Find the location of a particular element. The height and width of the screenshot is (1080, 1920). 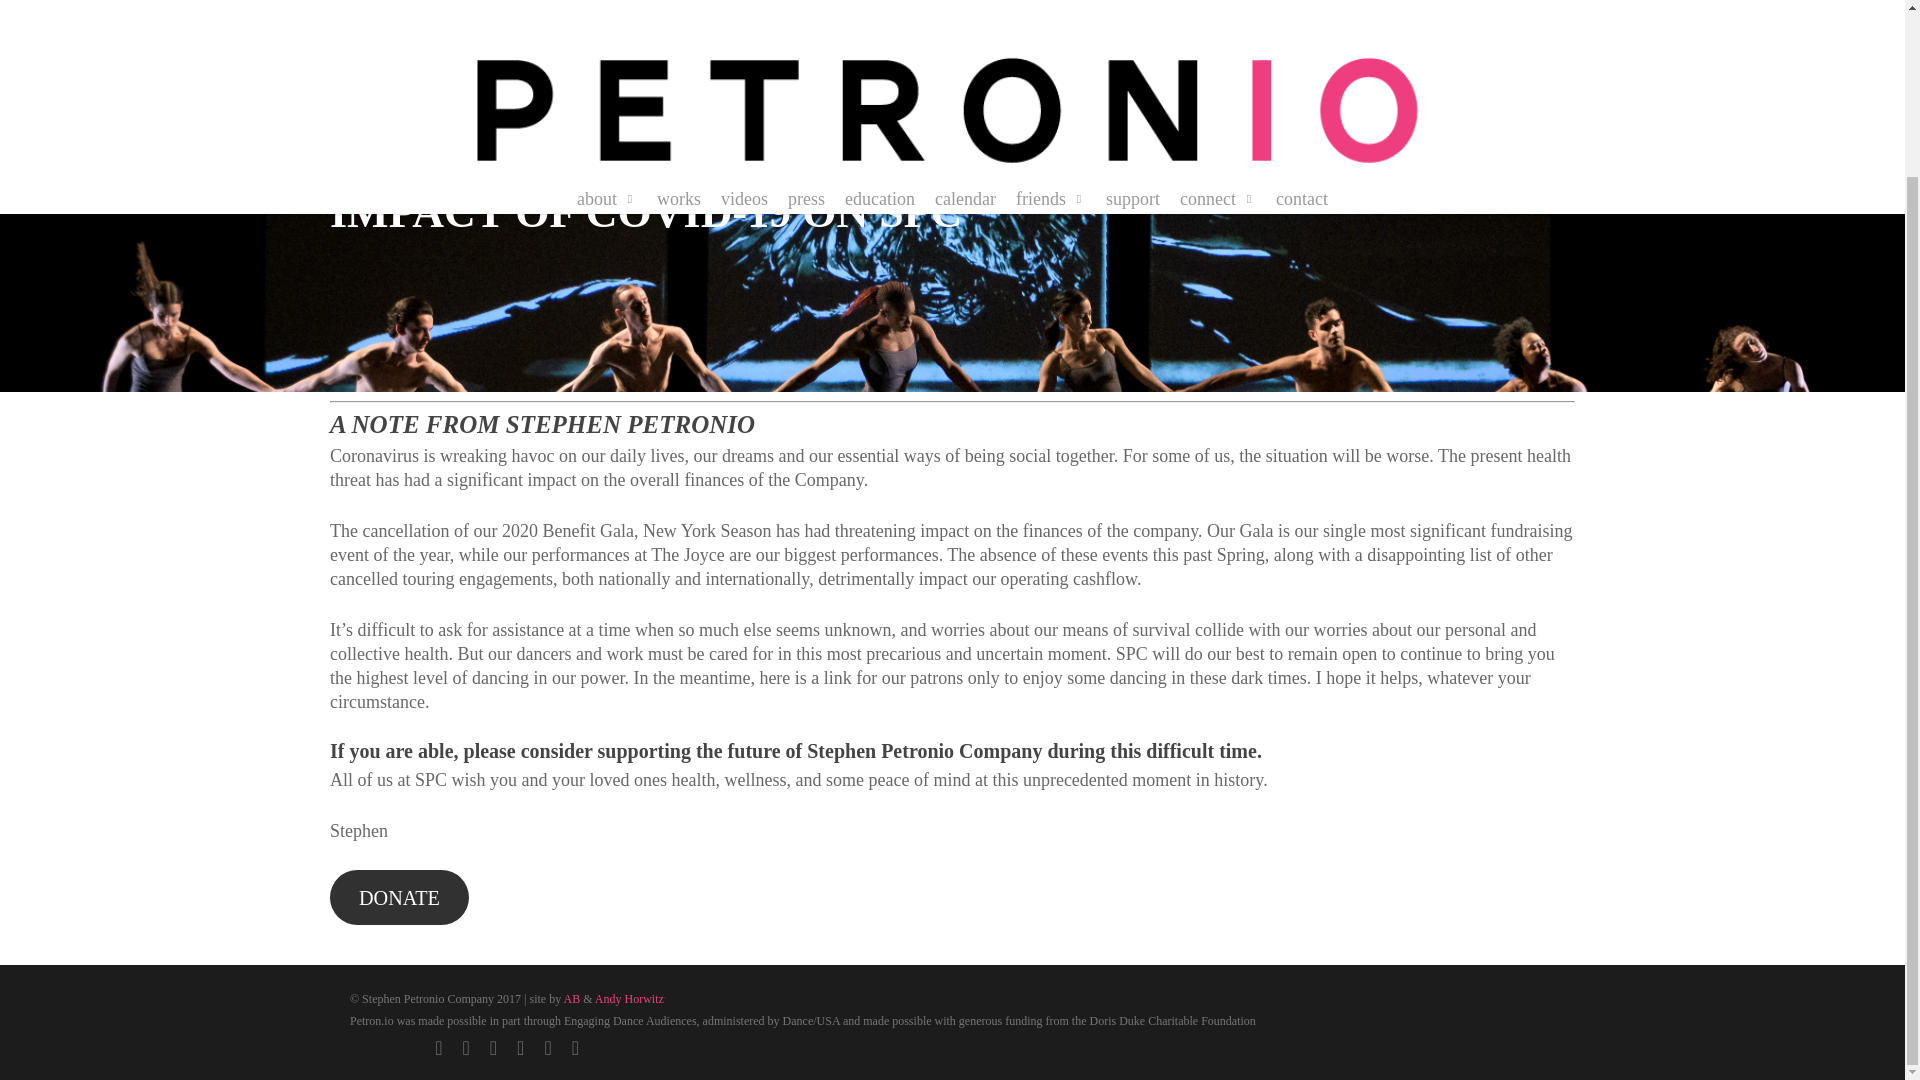

Andy Horwitz is located at coordinates (630, 998).